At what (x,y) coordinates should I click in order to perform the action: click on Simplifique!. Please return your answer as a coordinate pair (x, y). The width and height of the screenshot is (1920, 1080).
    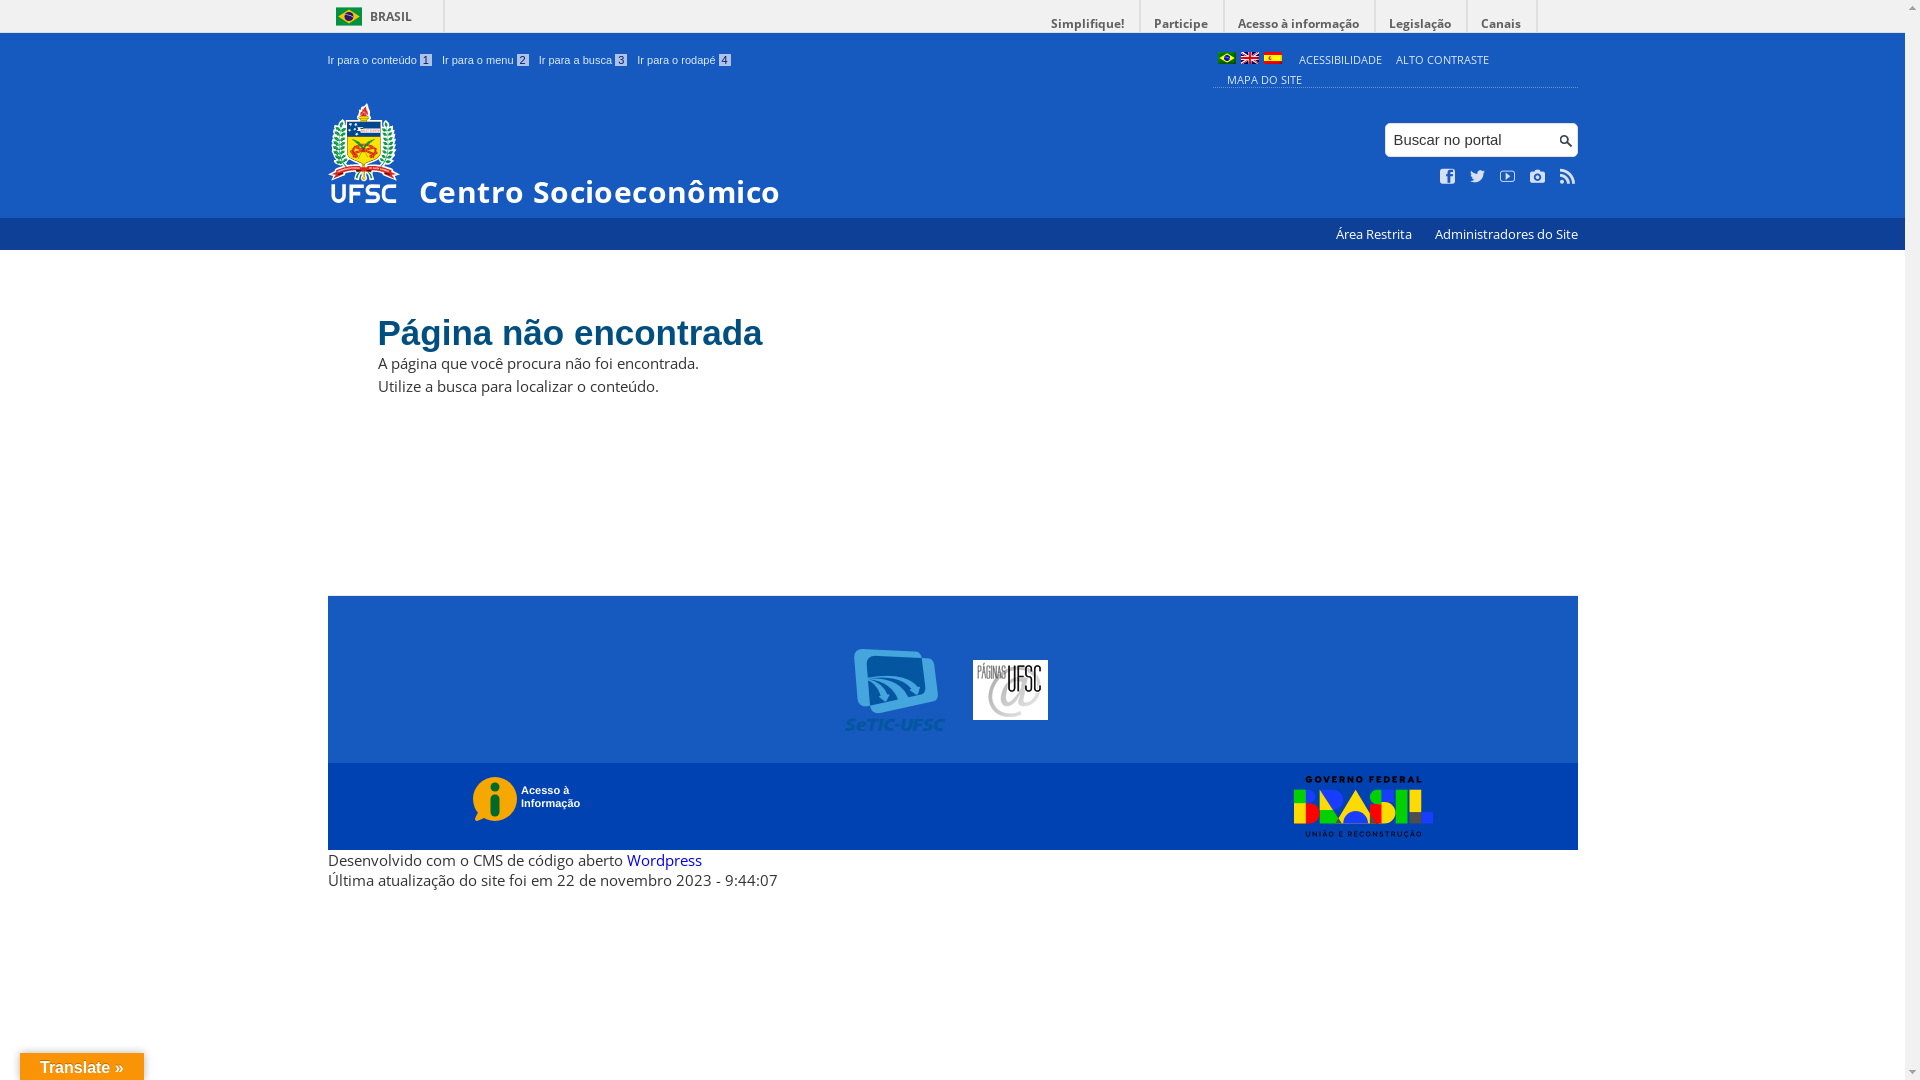
    Looking at the image, I should click on (1088, 24).